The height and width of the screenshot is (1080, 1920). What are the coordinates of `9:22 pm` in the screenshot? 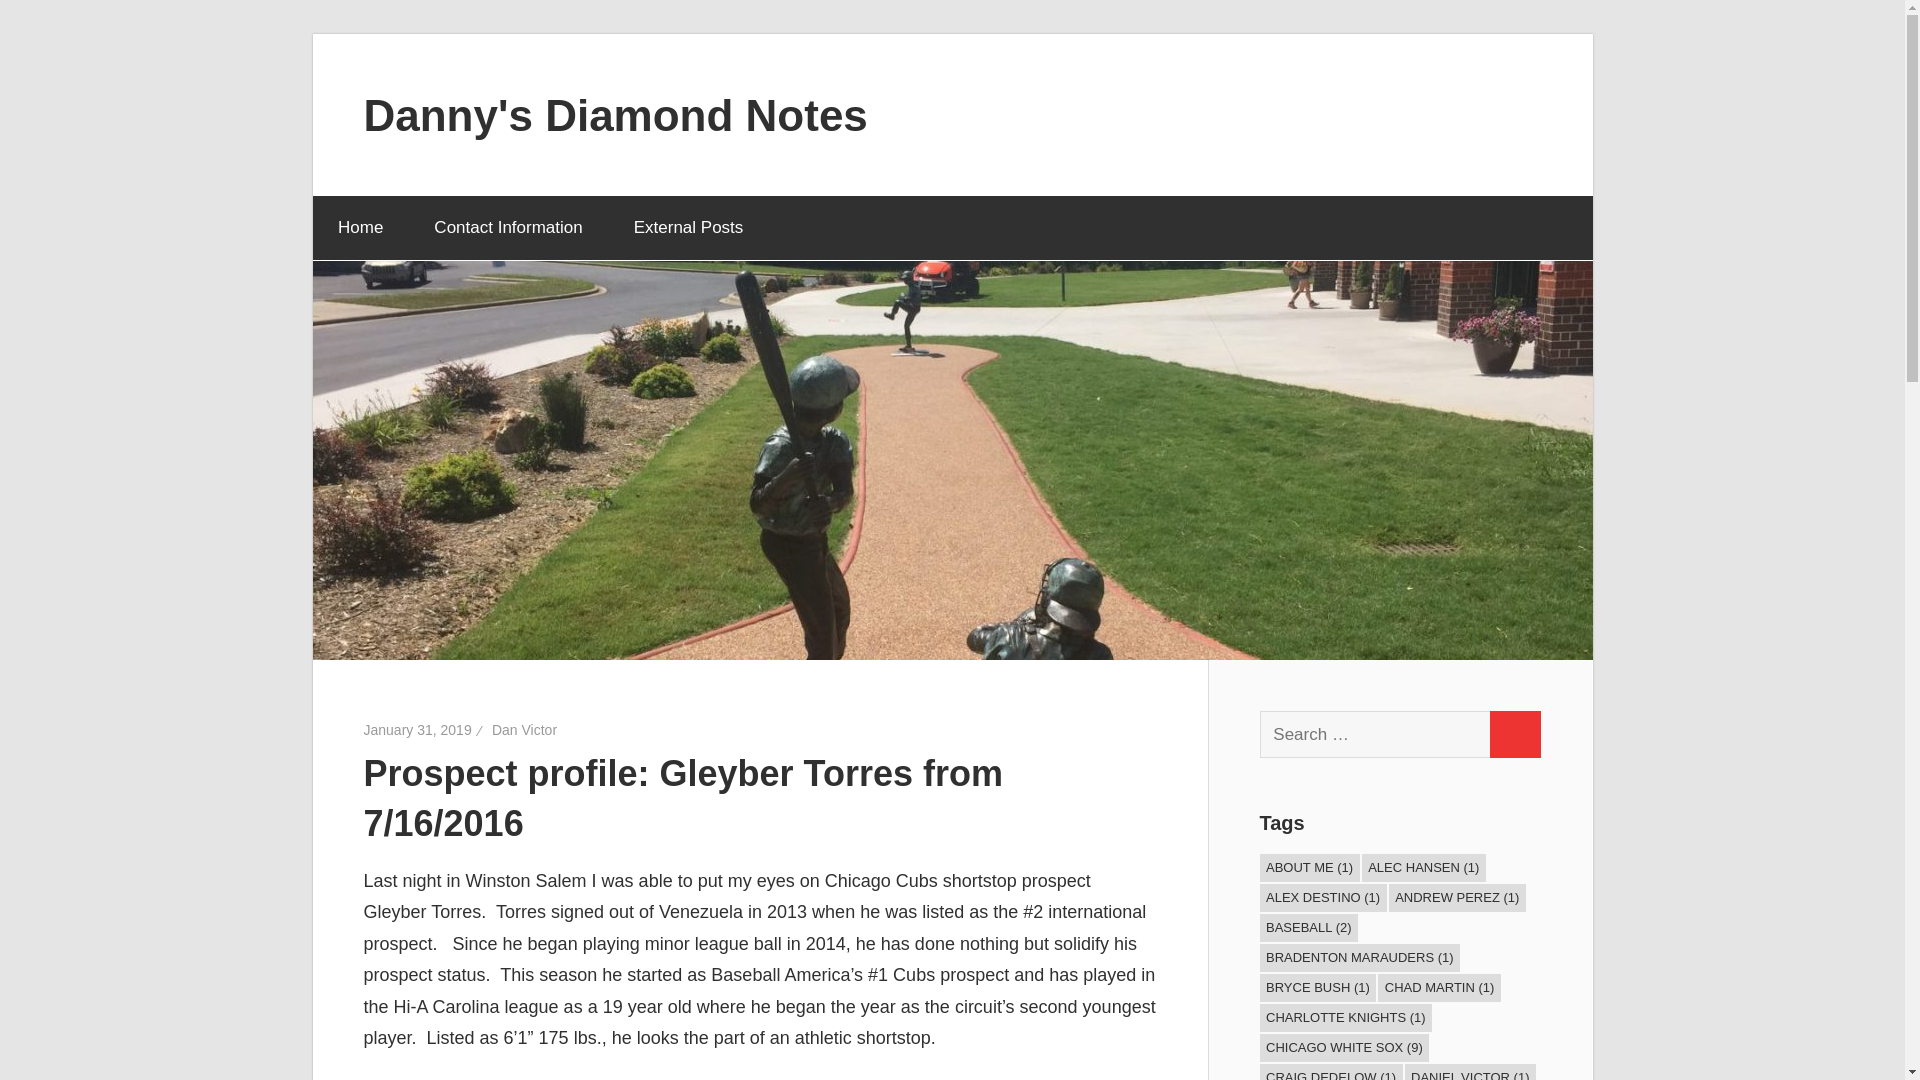 It's located at (418, 730).